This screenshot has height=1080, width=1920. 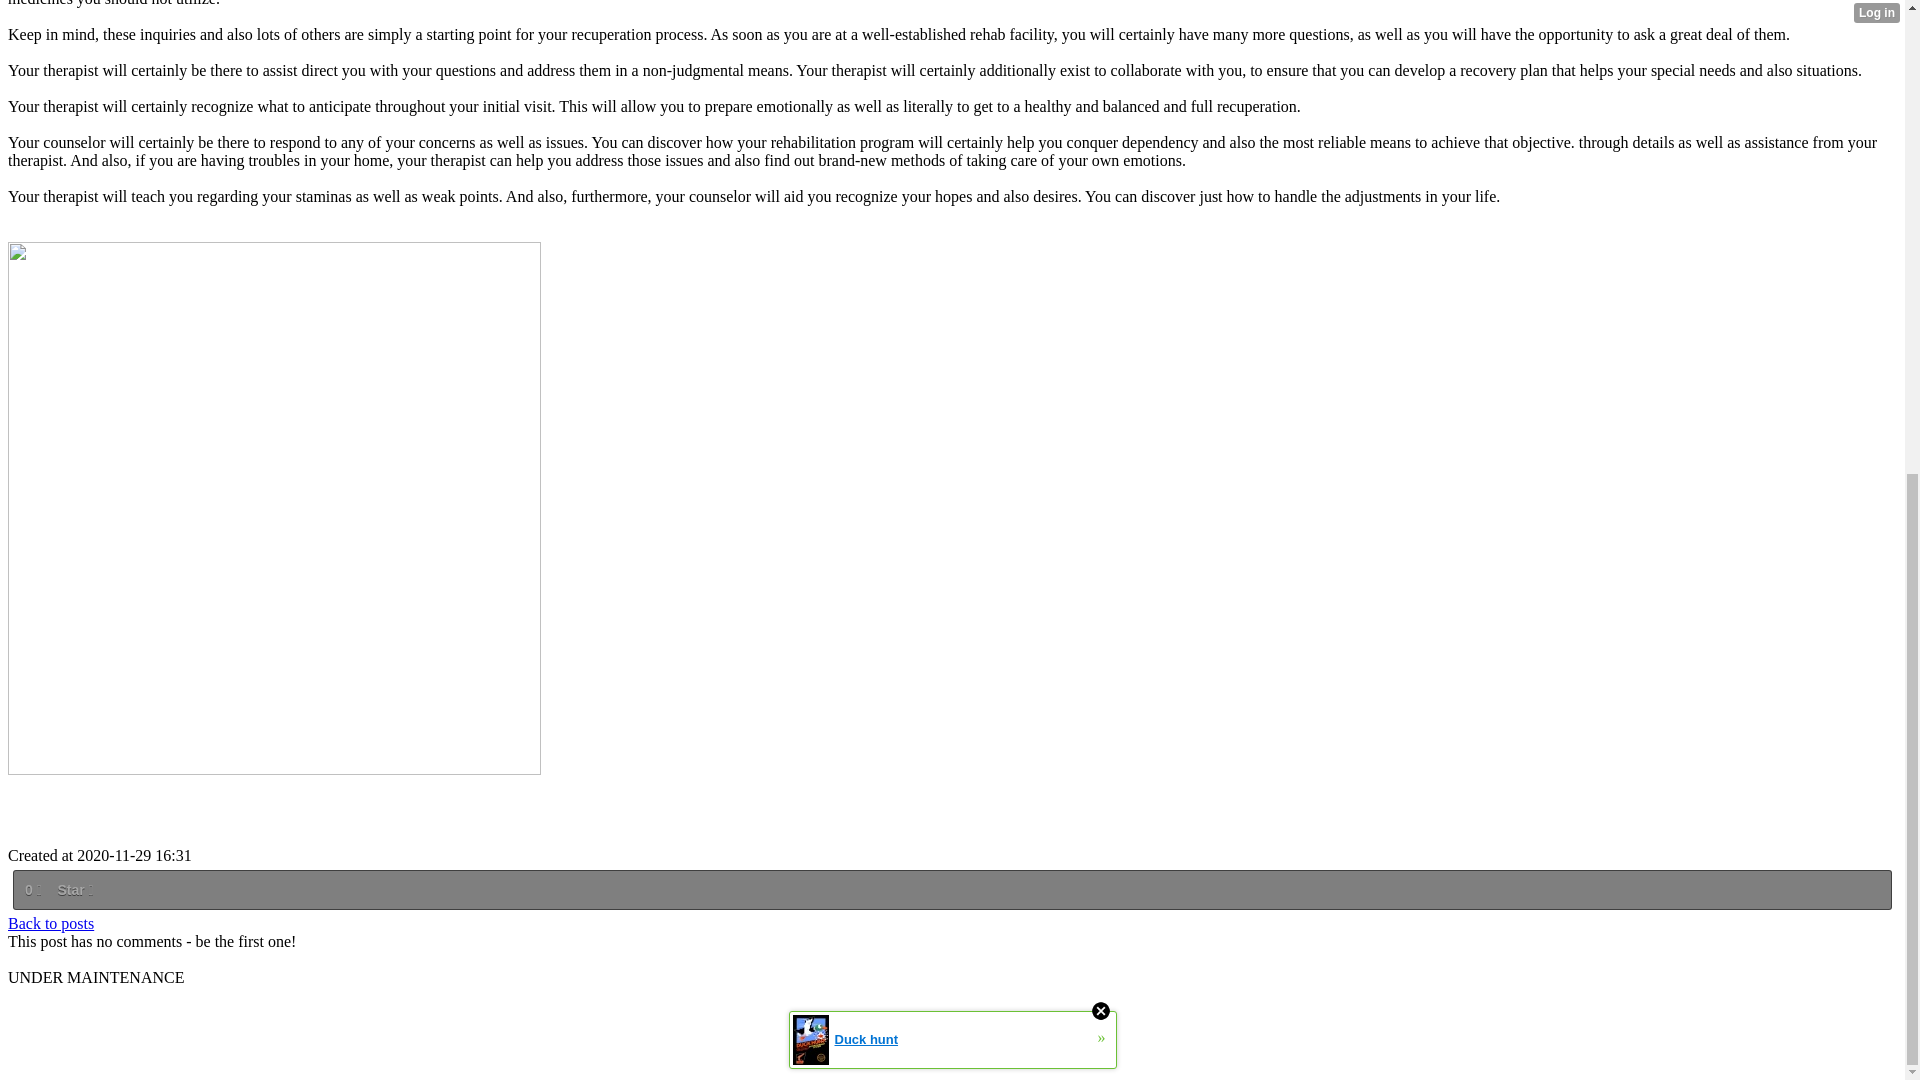 What do you see at coordinates (74, 890) in the screenshot?
I see `Star` at bounding box center [74, 890].